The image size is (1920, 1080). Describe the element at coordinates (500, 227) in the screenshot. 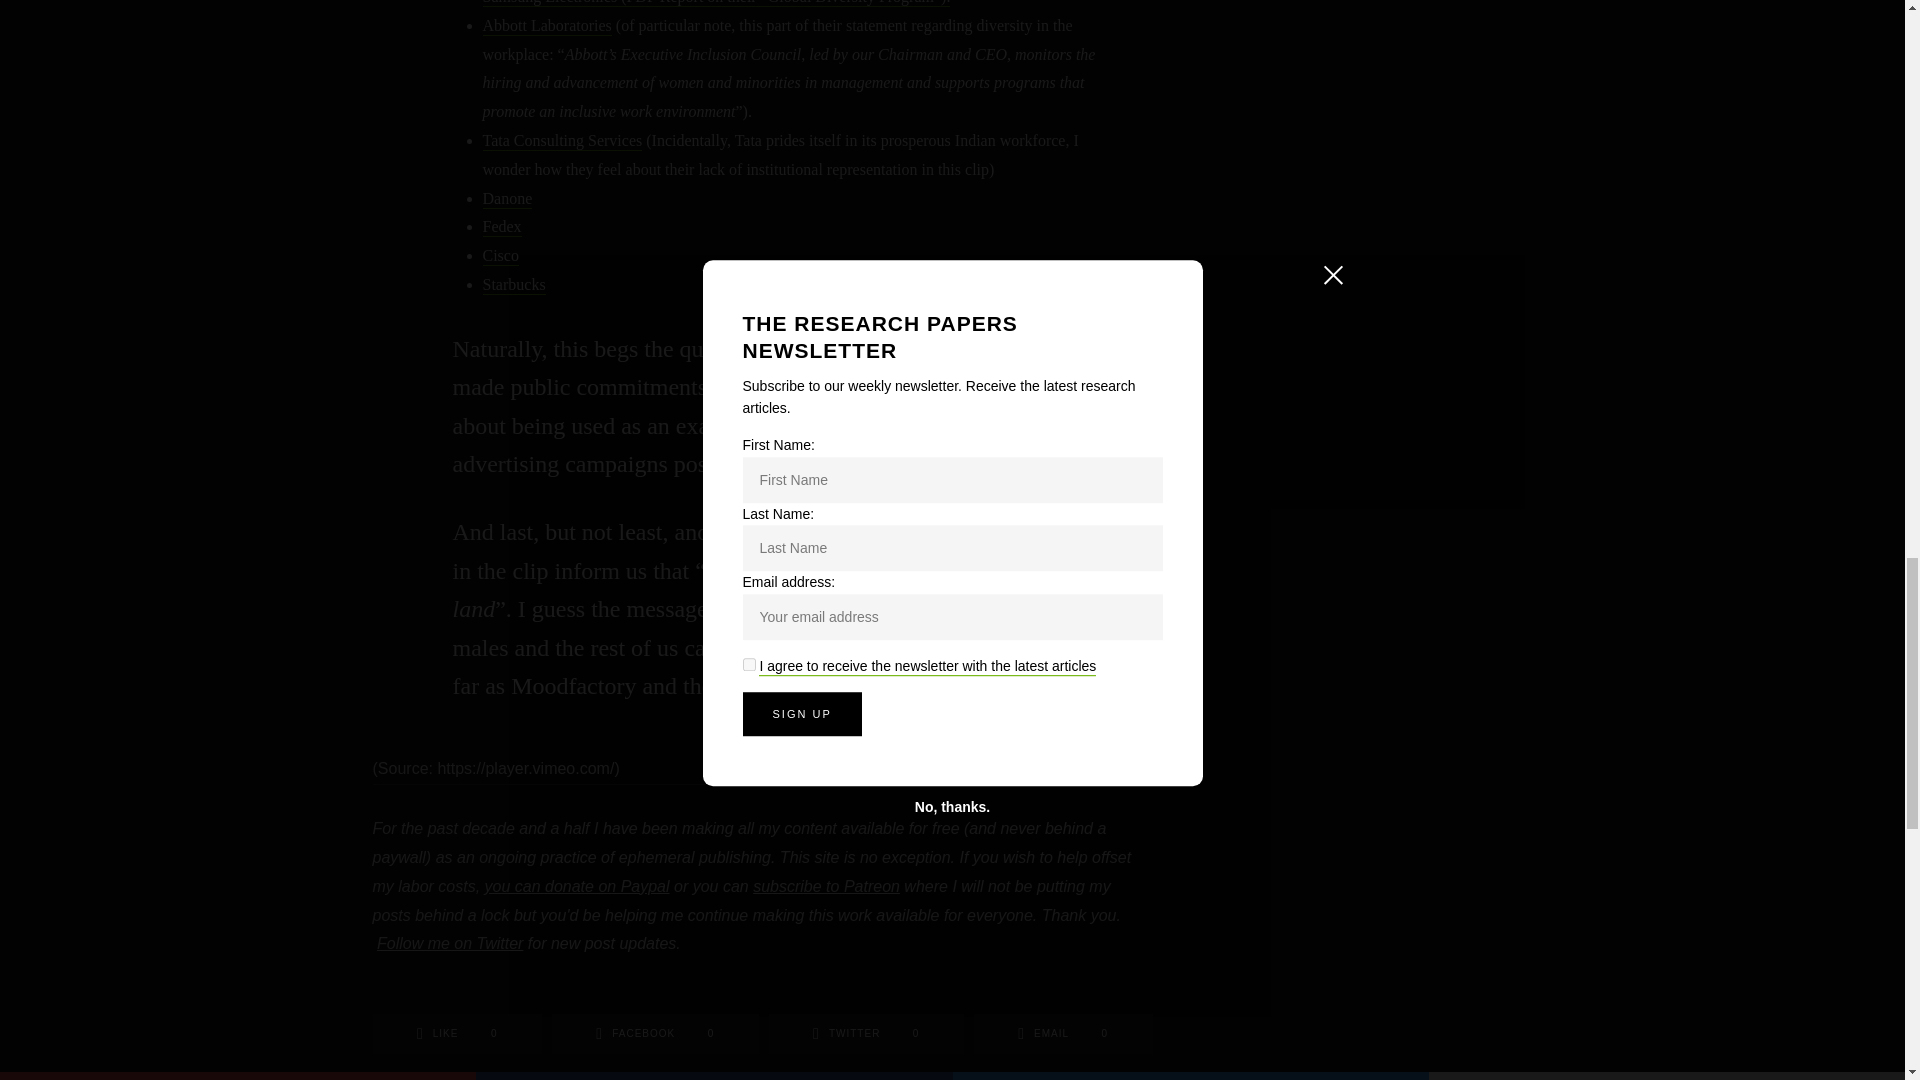

I see `Fedex` at that location.